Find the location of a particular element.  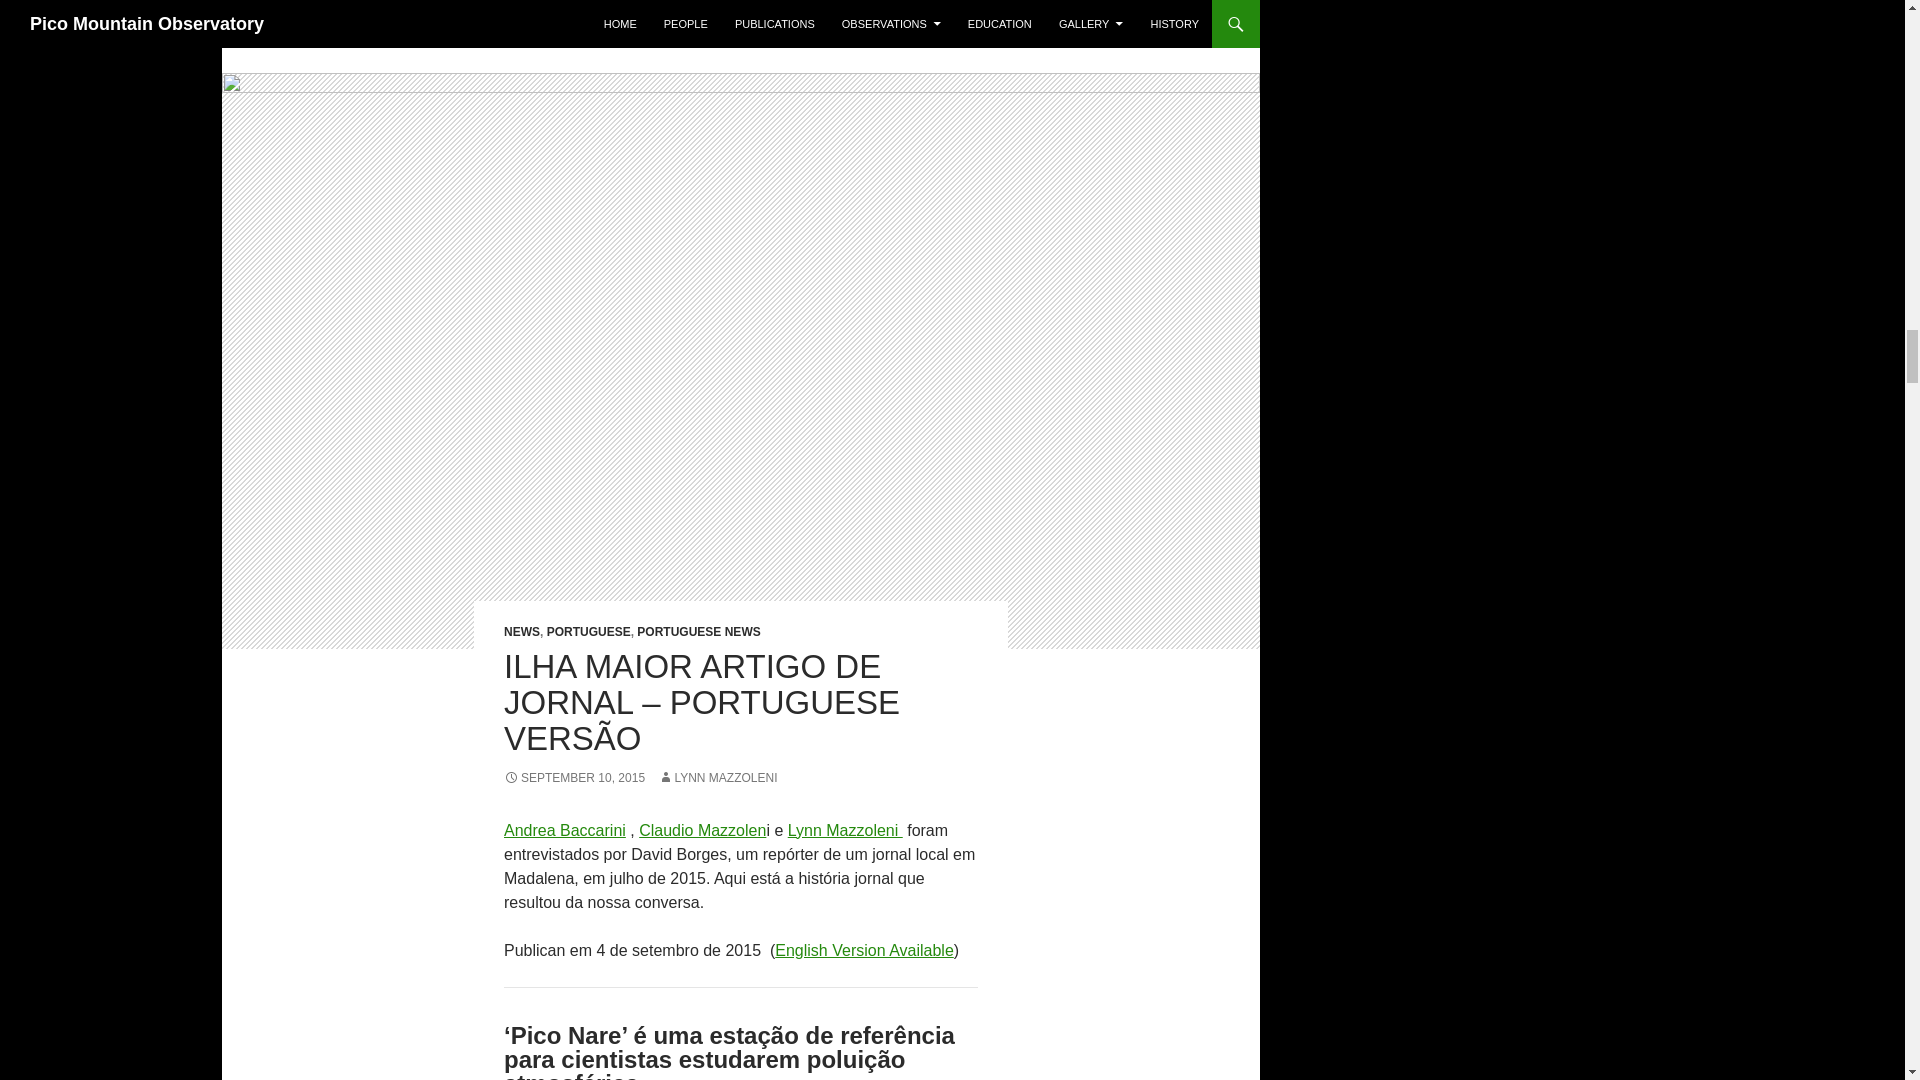

SEPTEMBER 10, 2015 is located at coordinates (574, 778).